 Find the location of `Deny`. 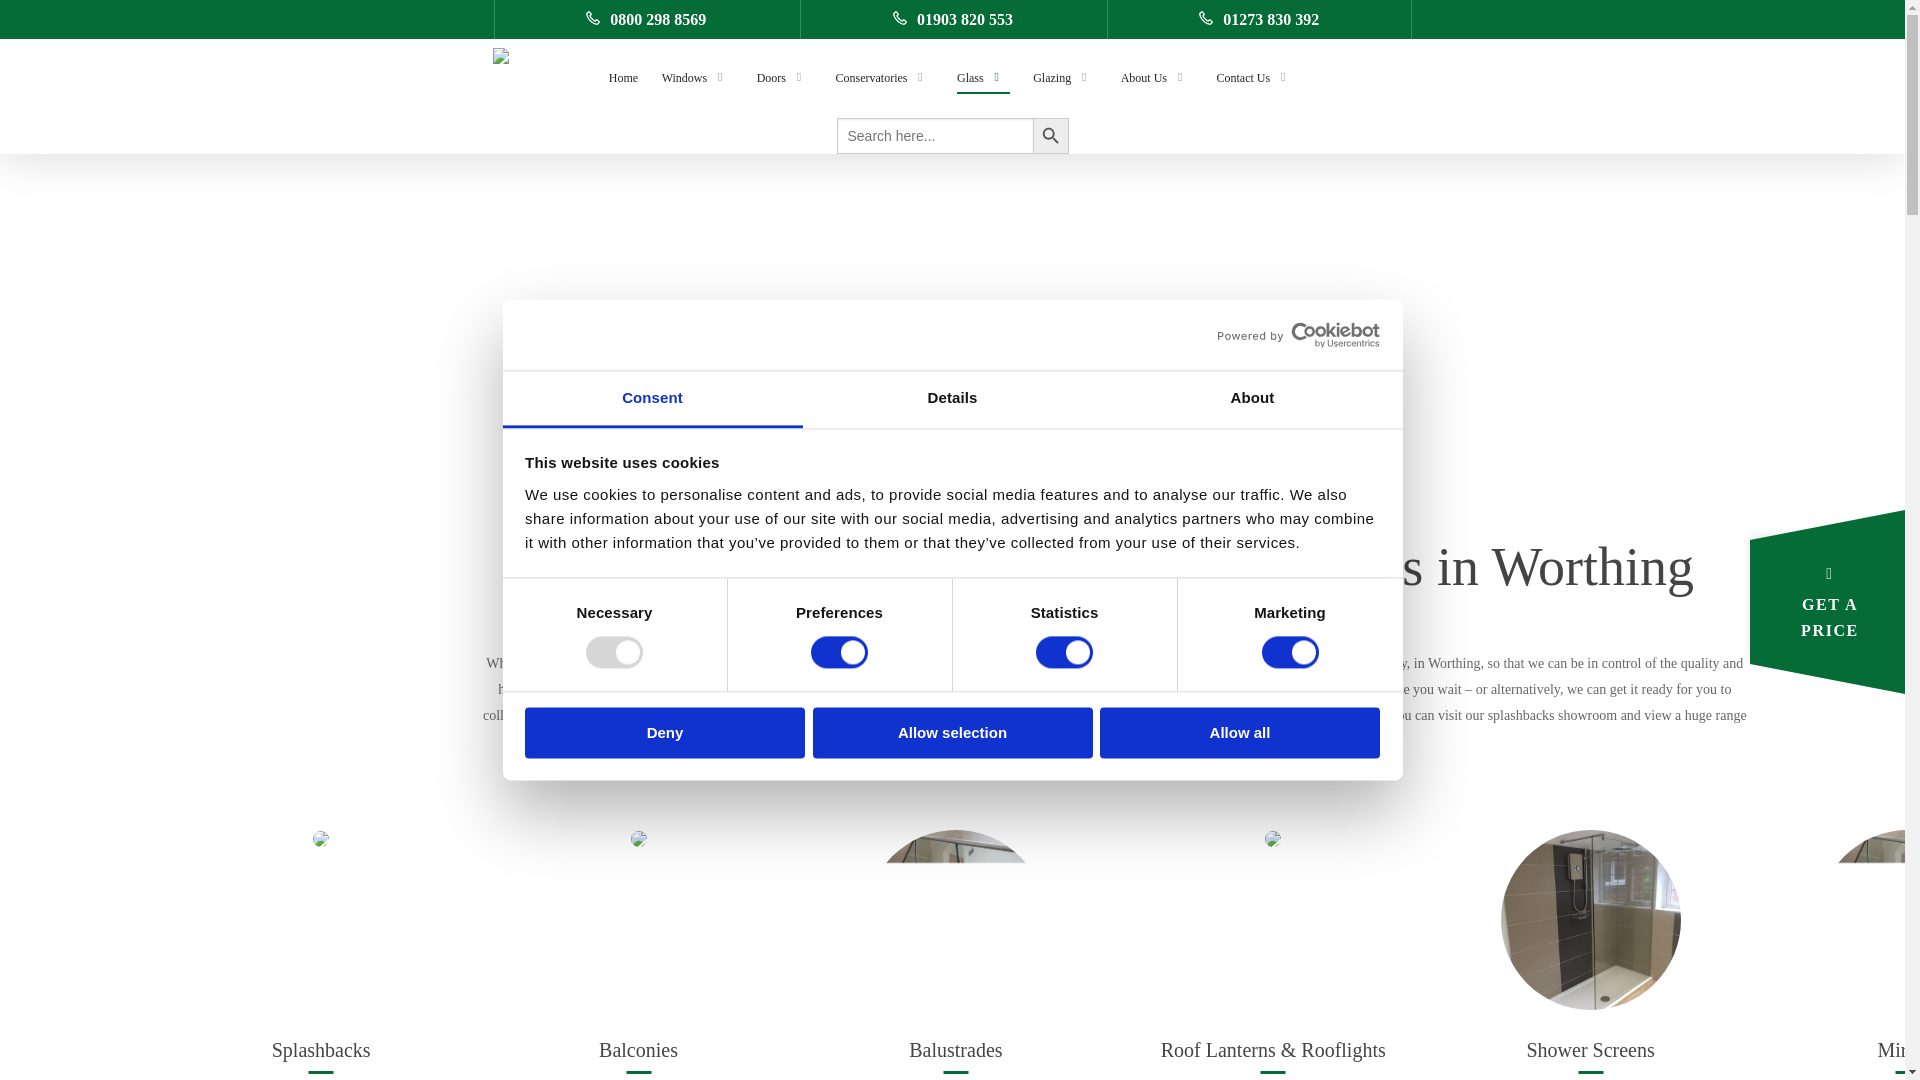

Deny is located at coordinates (664, 732).